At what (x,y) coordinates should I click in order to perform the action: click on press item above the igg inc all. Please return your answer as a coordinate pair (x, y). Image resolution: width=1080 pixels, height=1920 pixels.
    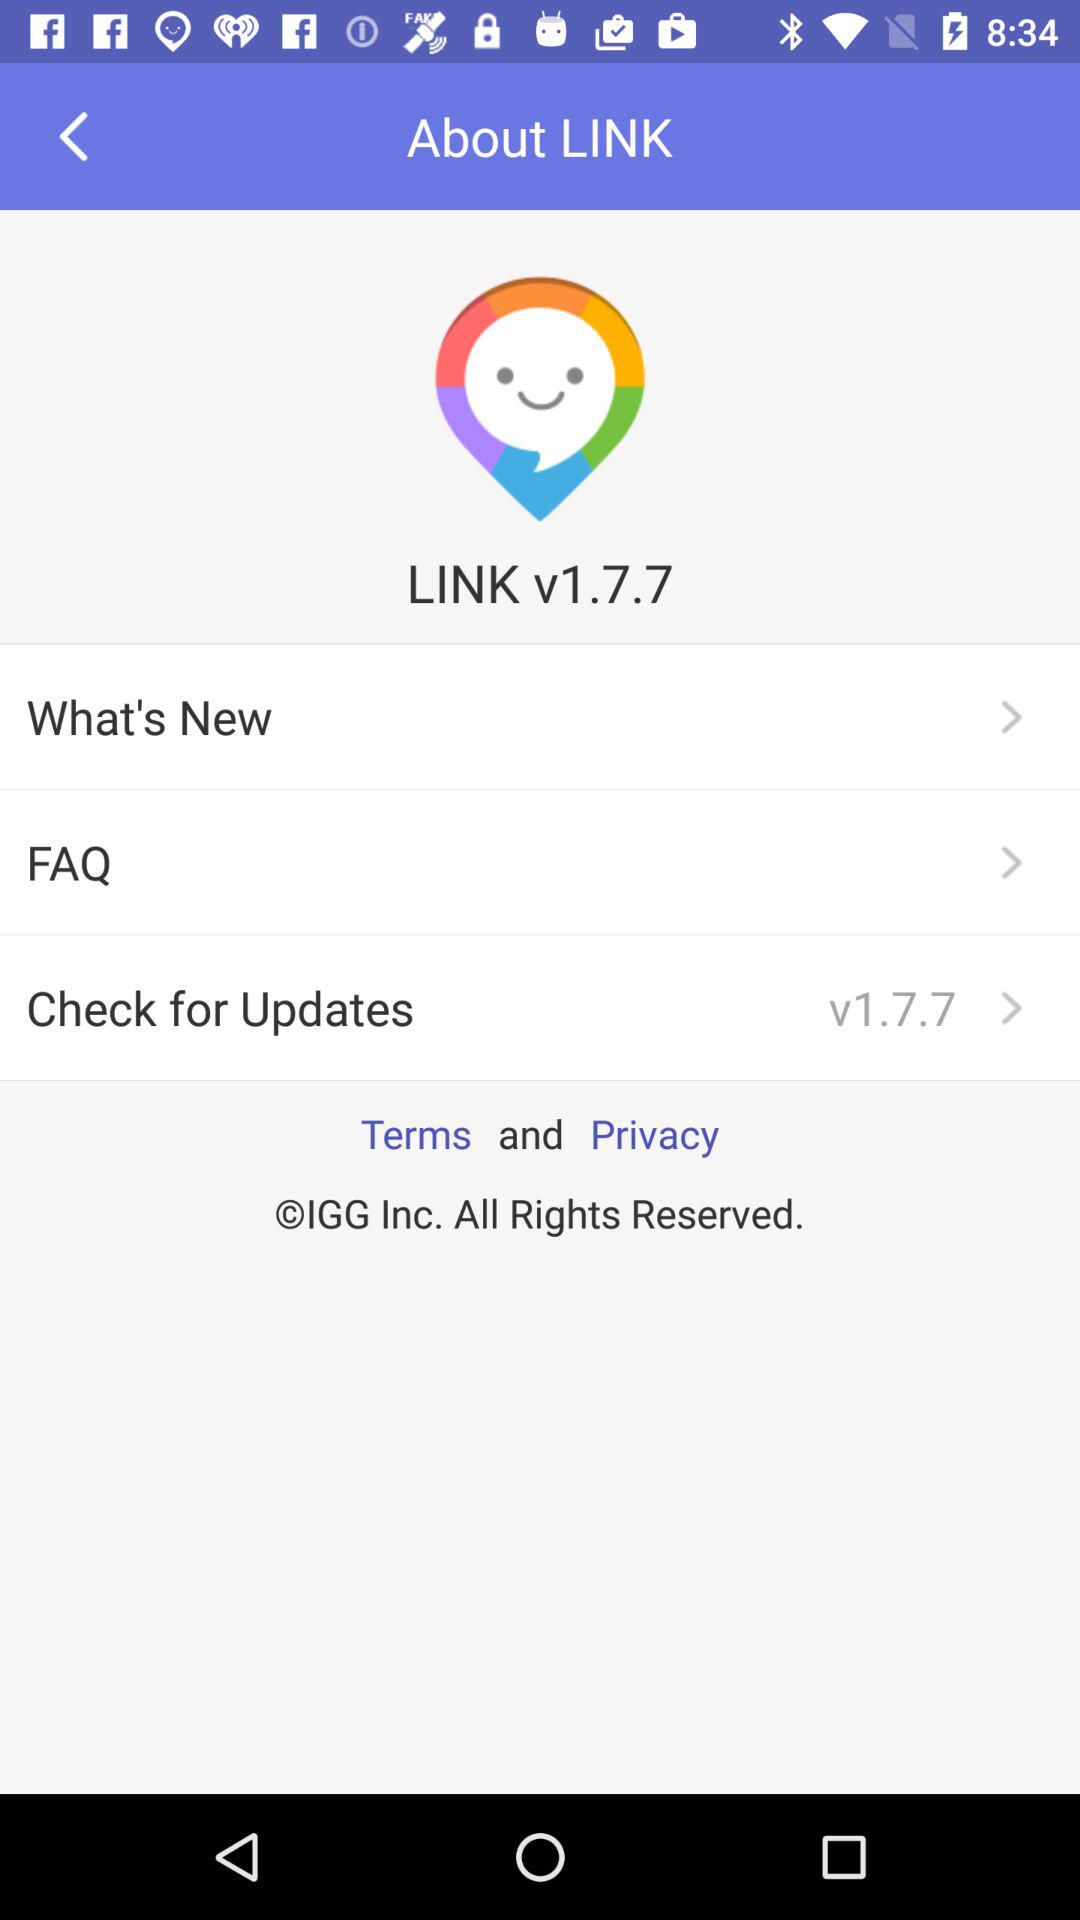
    Looking at the image, I should click on (416, 1133).